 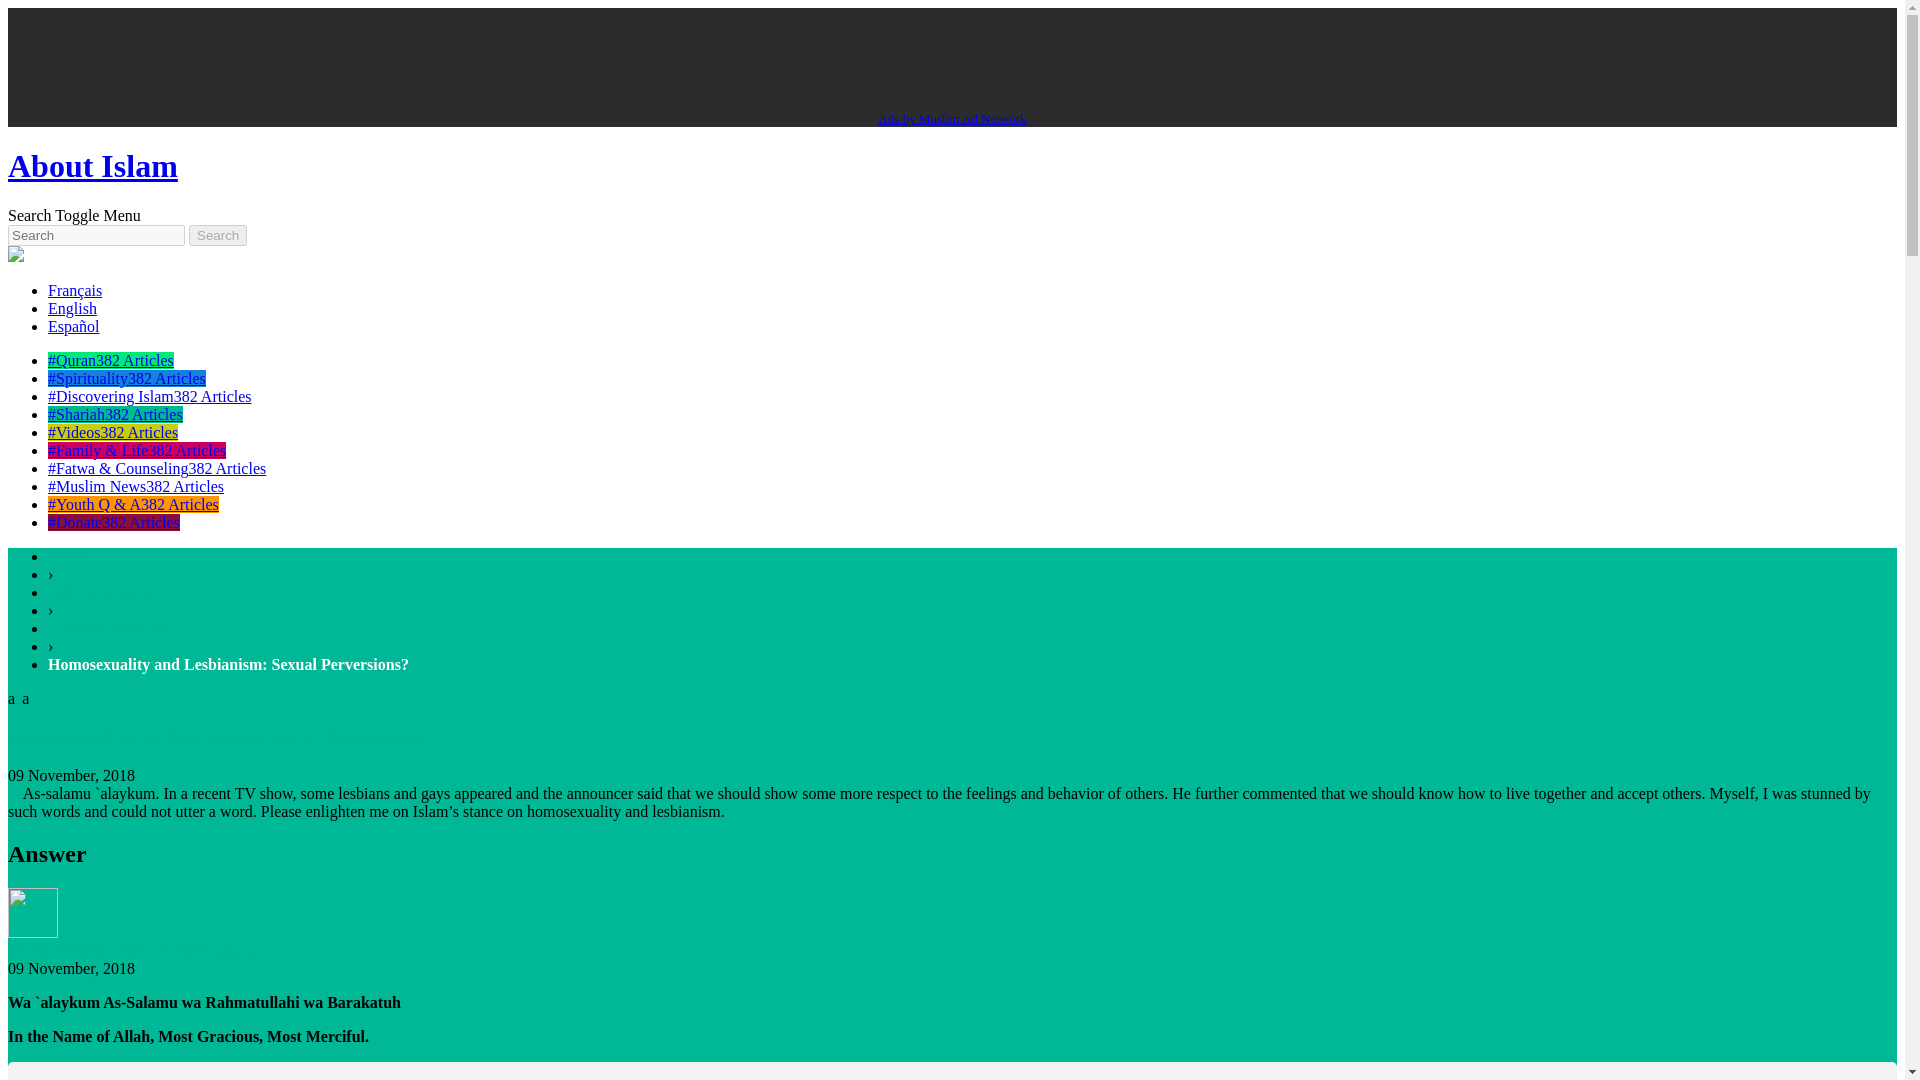 I want to click on About Islam, so click(x=92, y=165).